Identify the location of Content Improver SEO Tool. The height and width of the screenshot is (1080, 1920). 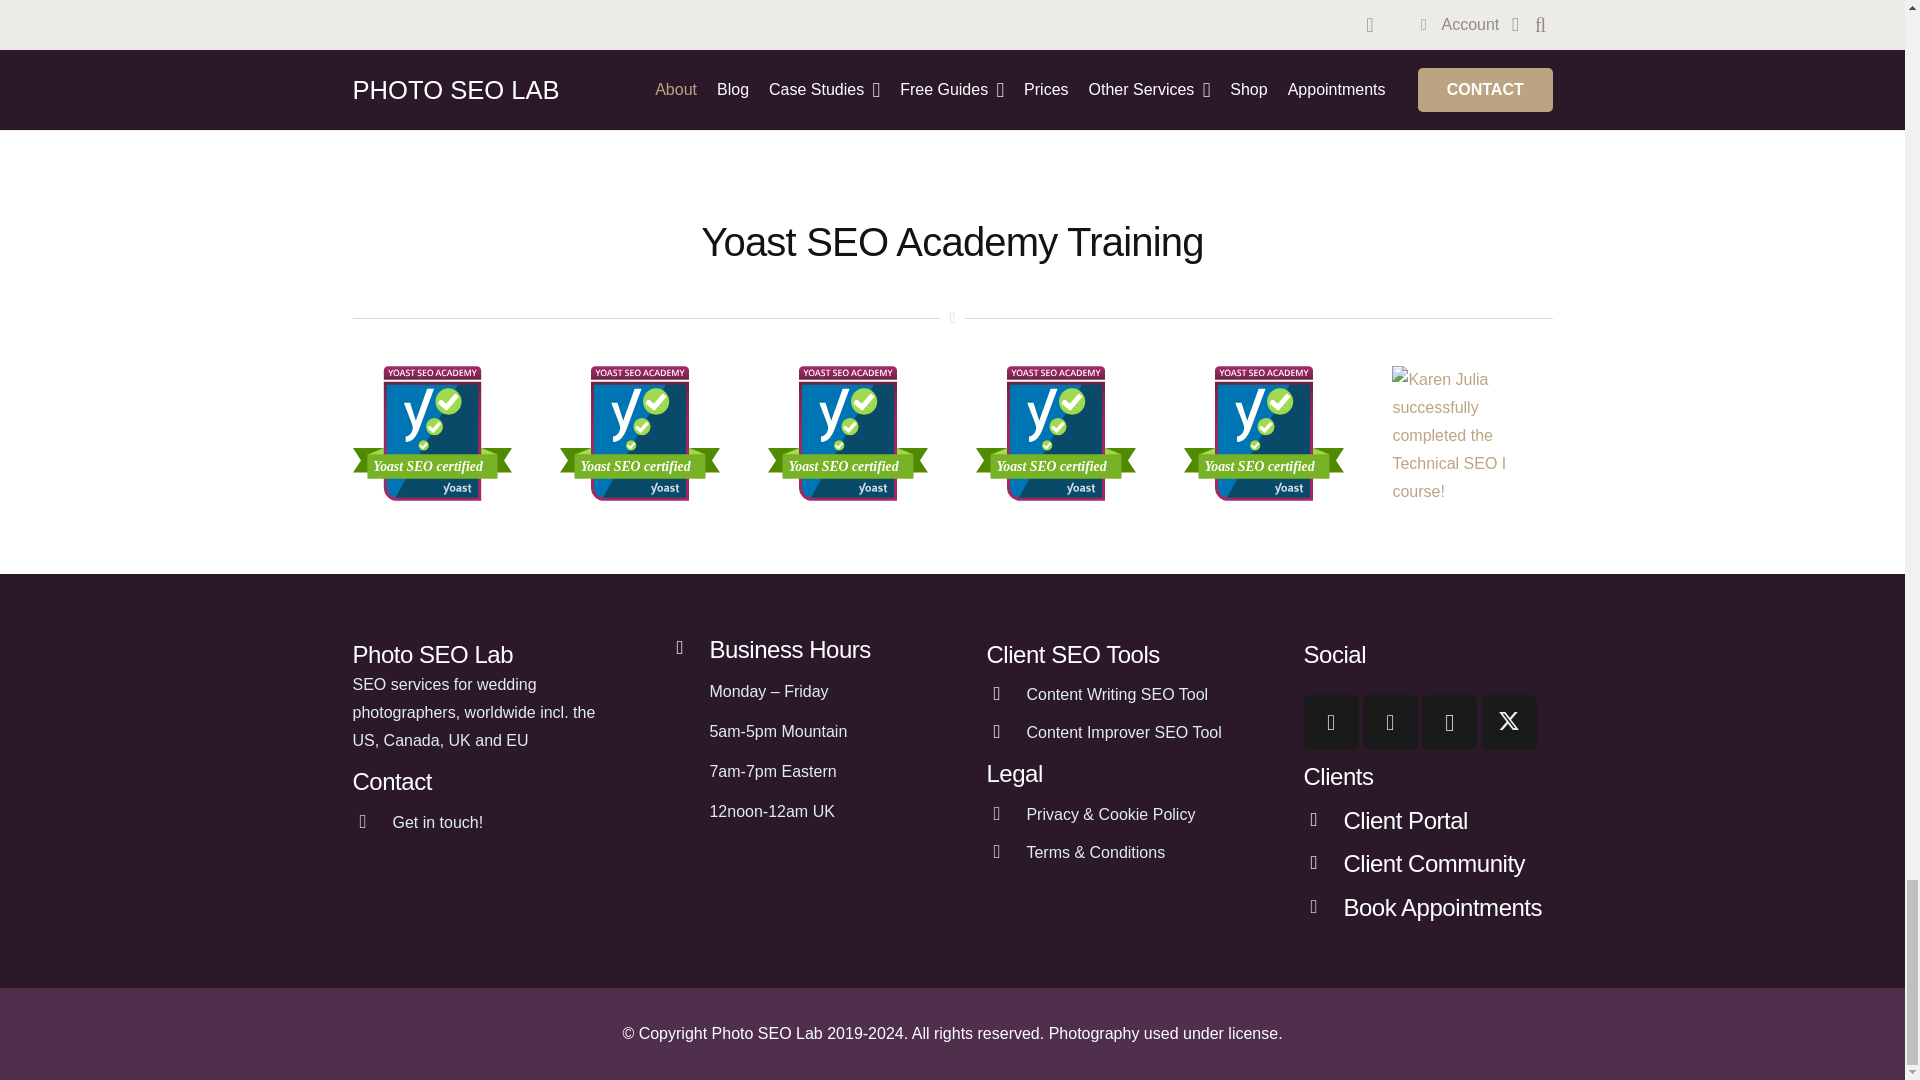
(1123, 733).